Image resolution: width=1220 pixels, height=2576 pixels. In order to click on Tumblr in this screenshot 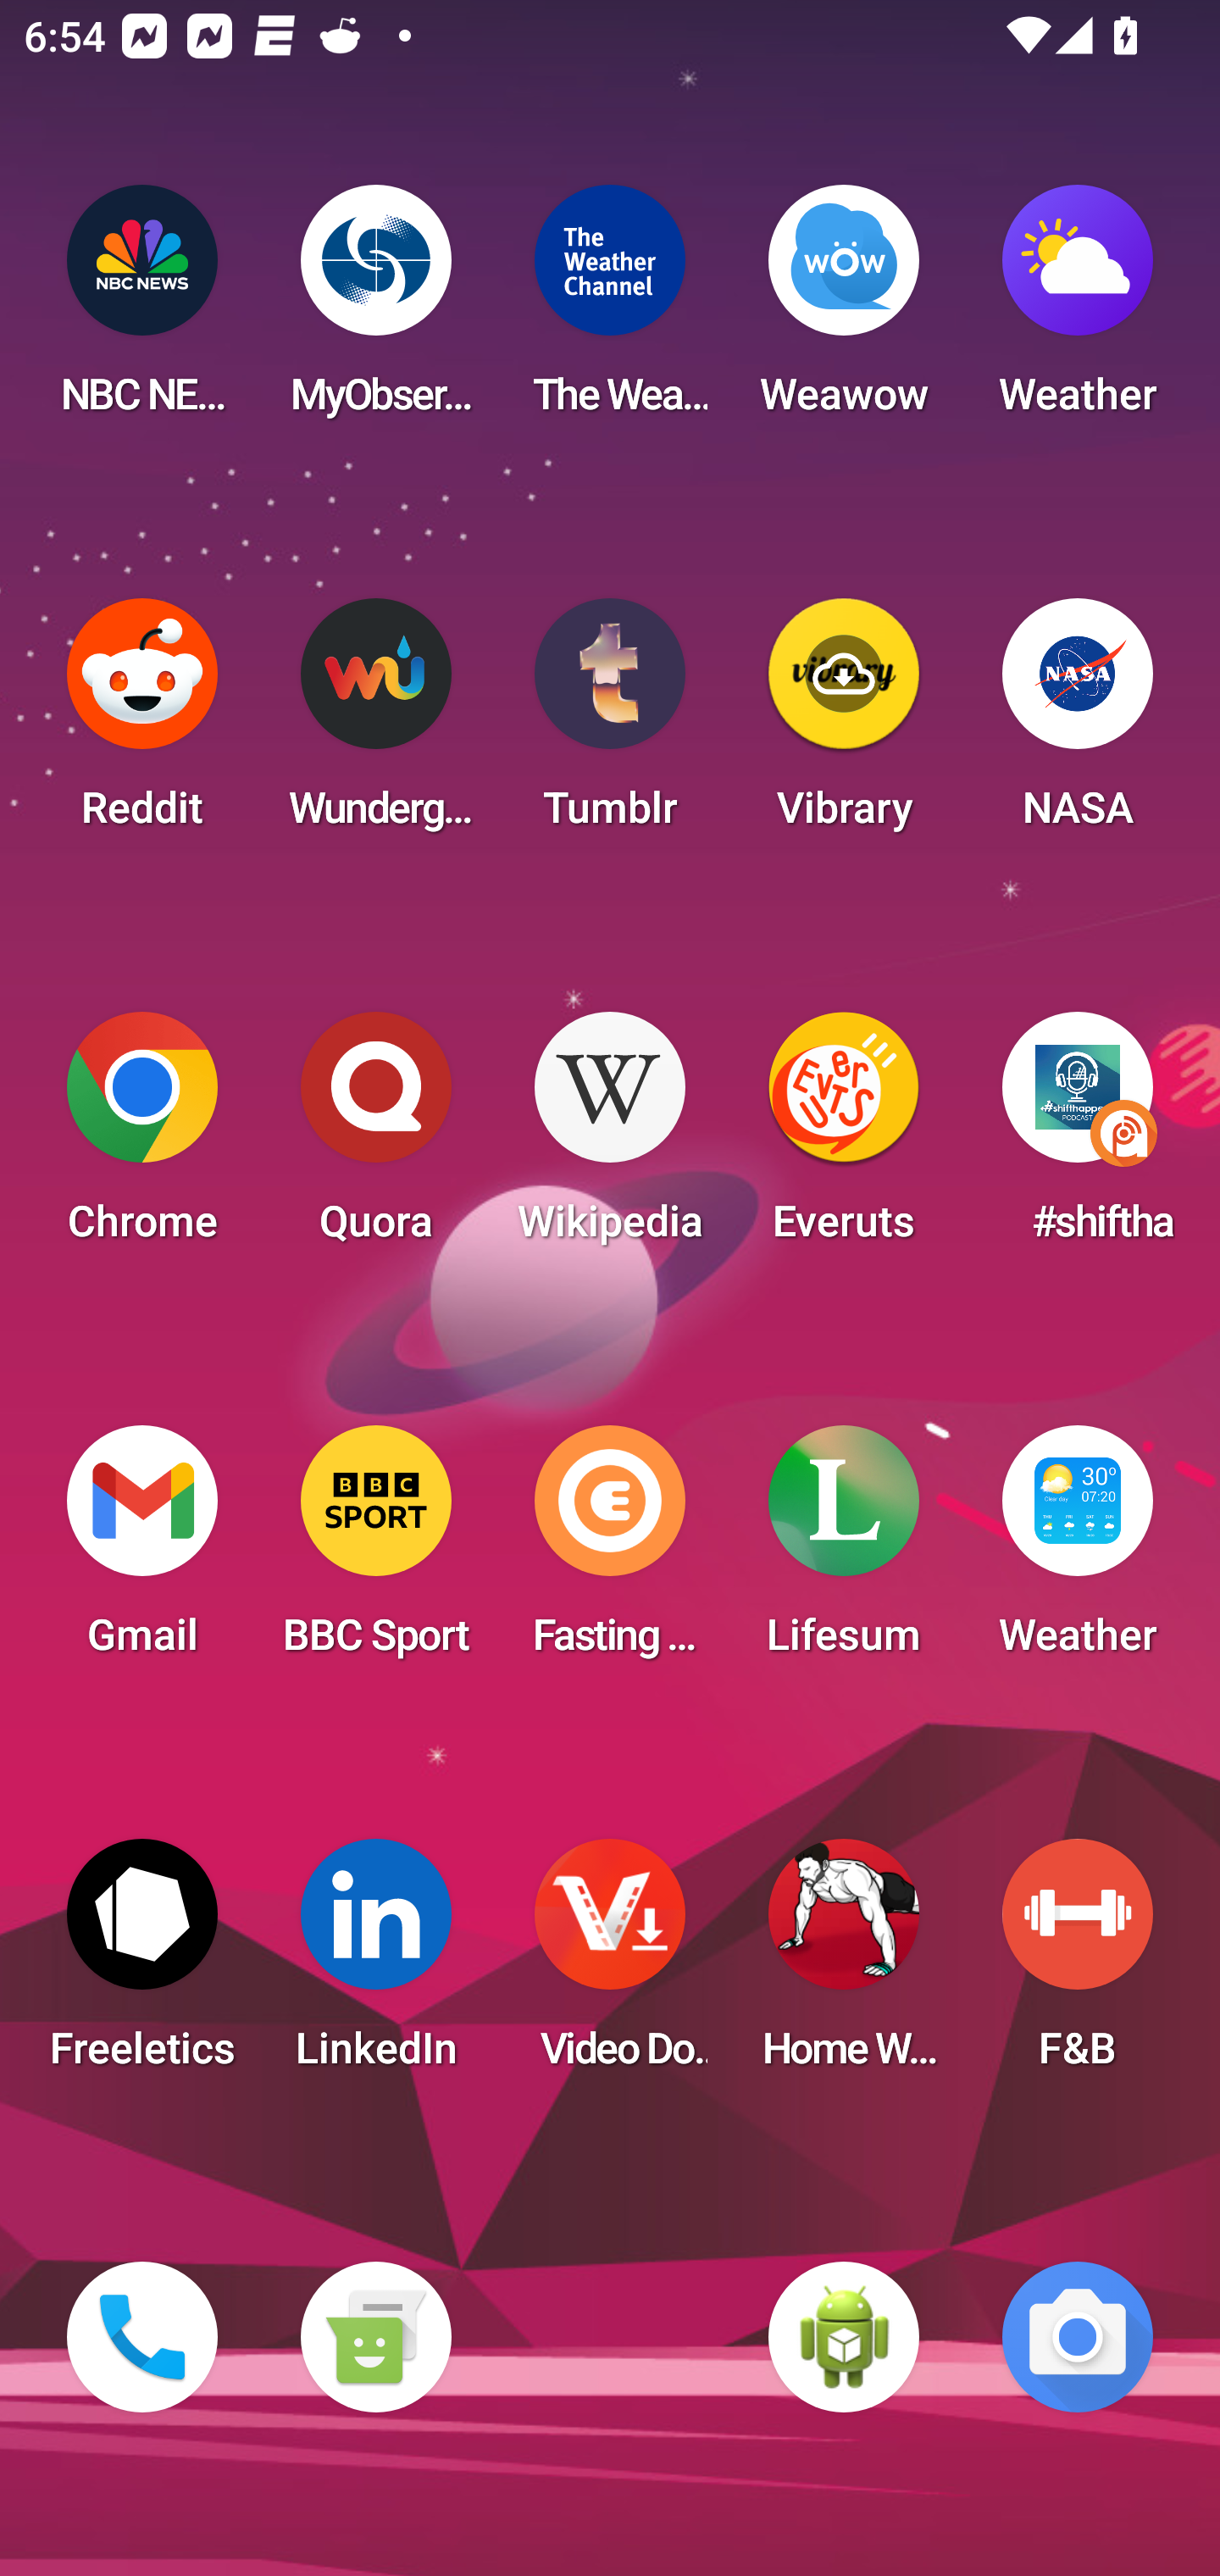, I will do `click(610, 724)`.